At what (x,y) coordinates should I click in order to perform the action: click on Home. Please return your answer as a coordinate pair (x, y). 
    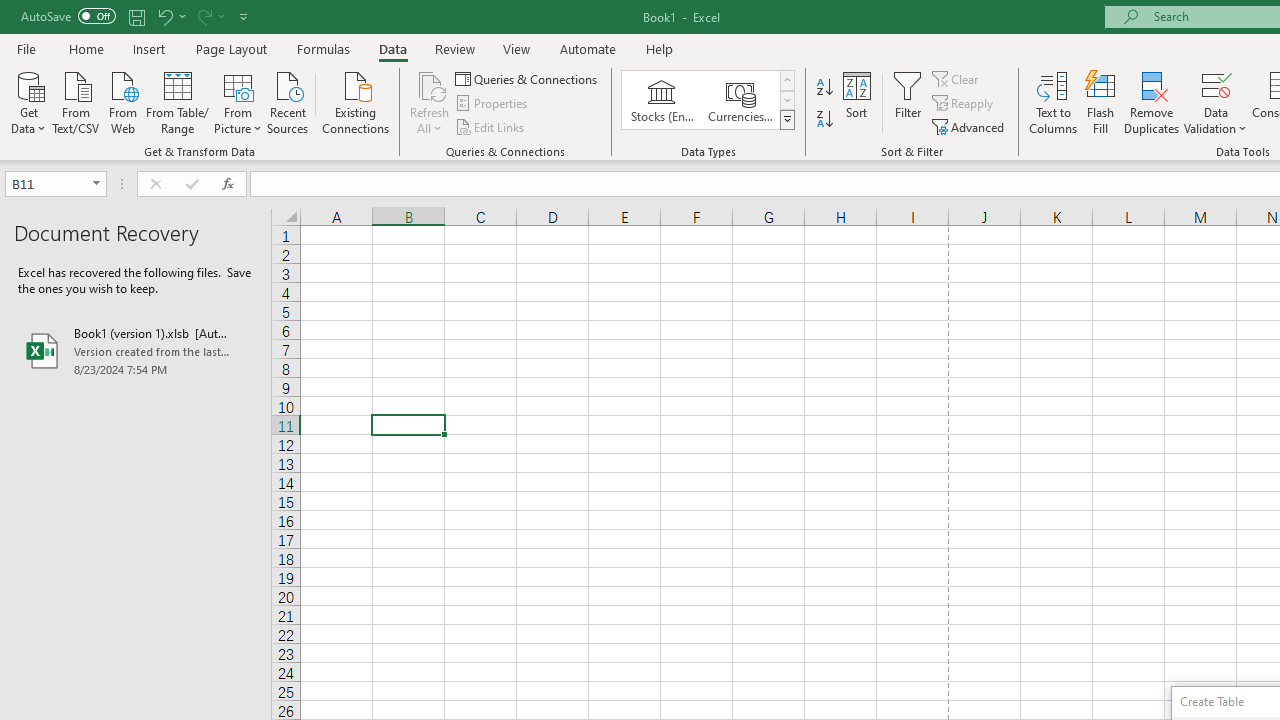
    Looking at the image, I should click on (86, 48).